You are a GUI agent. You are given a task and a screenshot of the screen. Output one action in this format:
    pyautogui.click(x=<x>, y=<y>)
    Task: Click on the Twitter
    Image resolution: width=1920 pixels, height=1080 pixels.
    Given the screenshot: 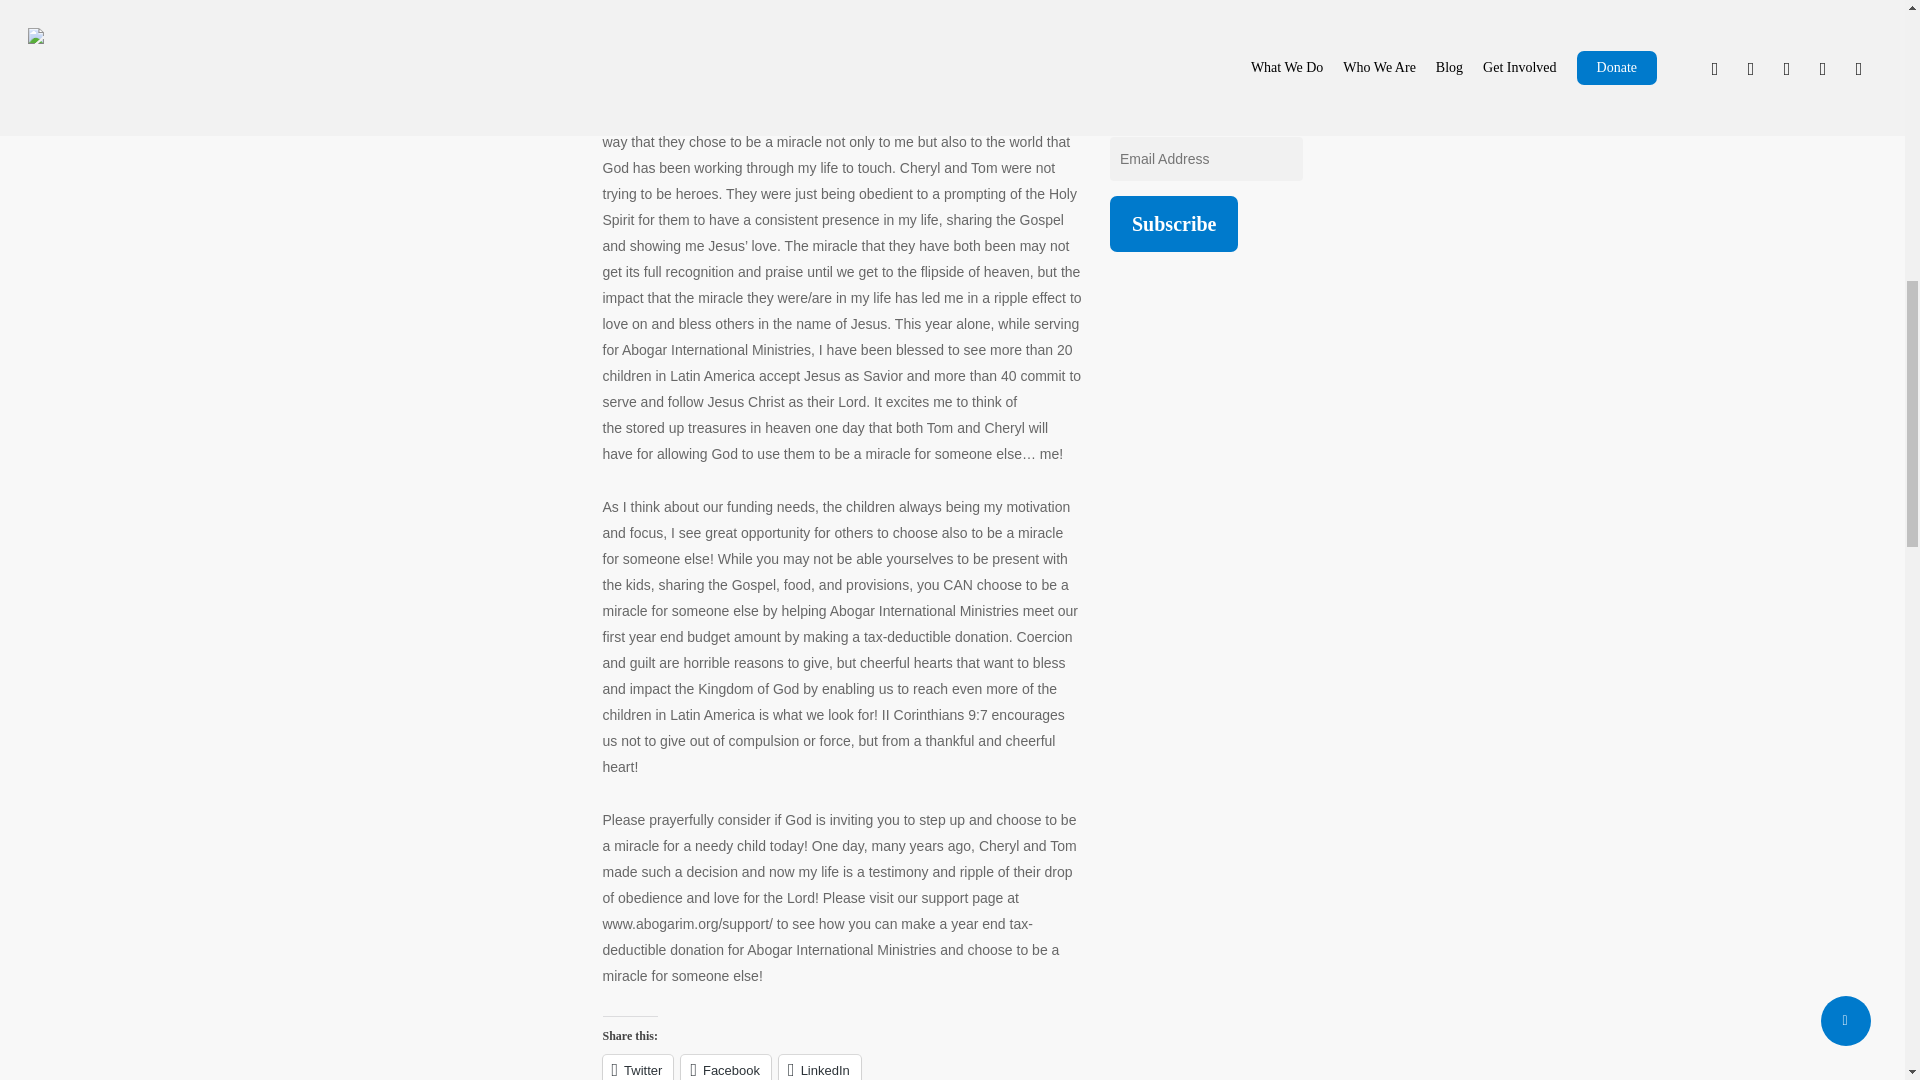 What is the action you would take?
    pyautogui.click(x=366, y=306)
    